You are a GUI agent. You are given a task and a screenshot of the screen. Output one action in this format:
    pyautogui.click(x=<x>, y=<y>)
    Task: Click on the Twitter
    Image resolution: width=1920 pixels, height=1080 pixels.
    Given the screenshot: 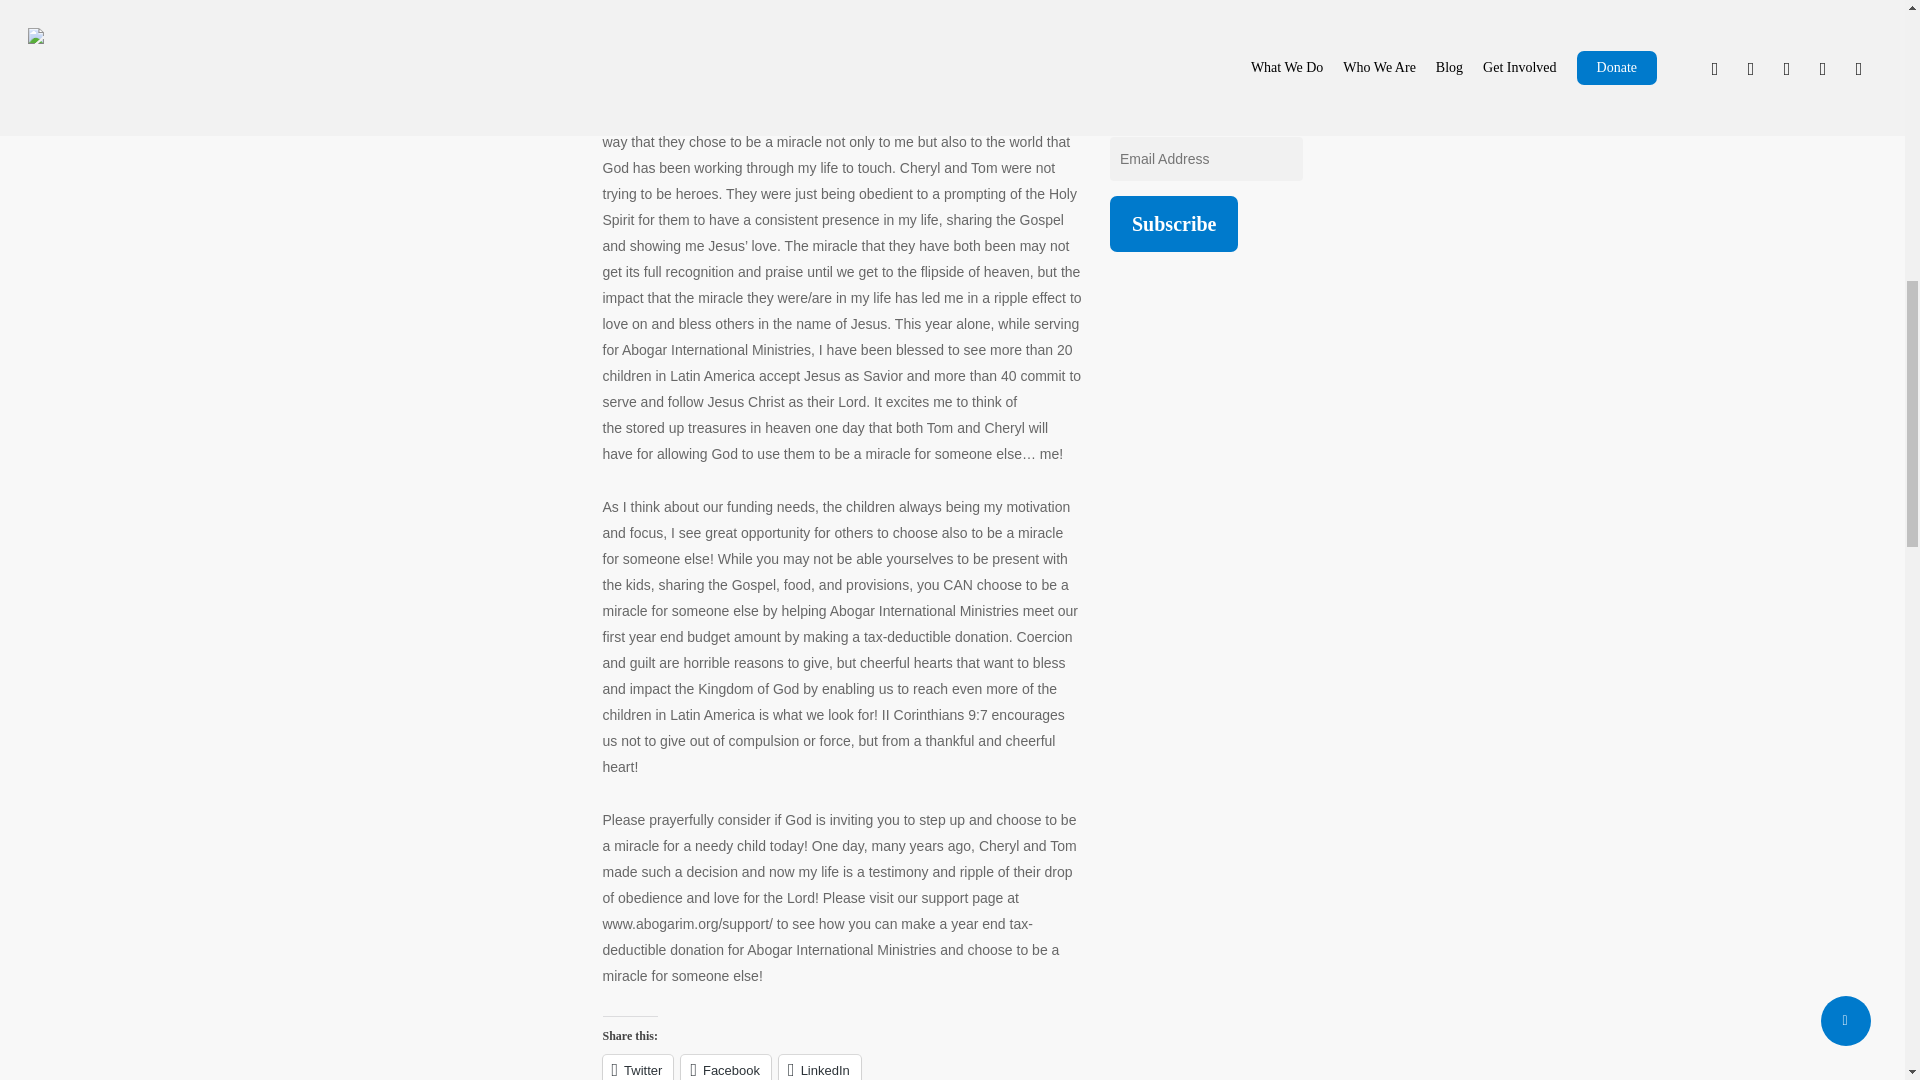 What is the action you would take?
    pyautogui.click(x=366, y=306)
    